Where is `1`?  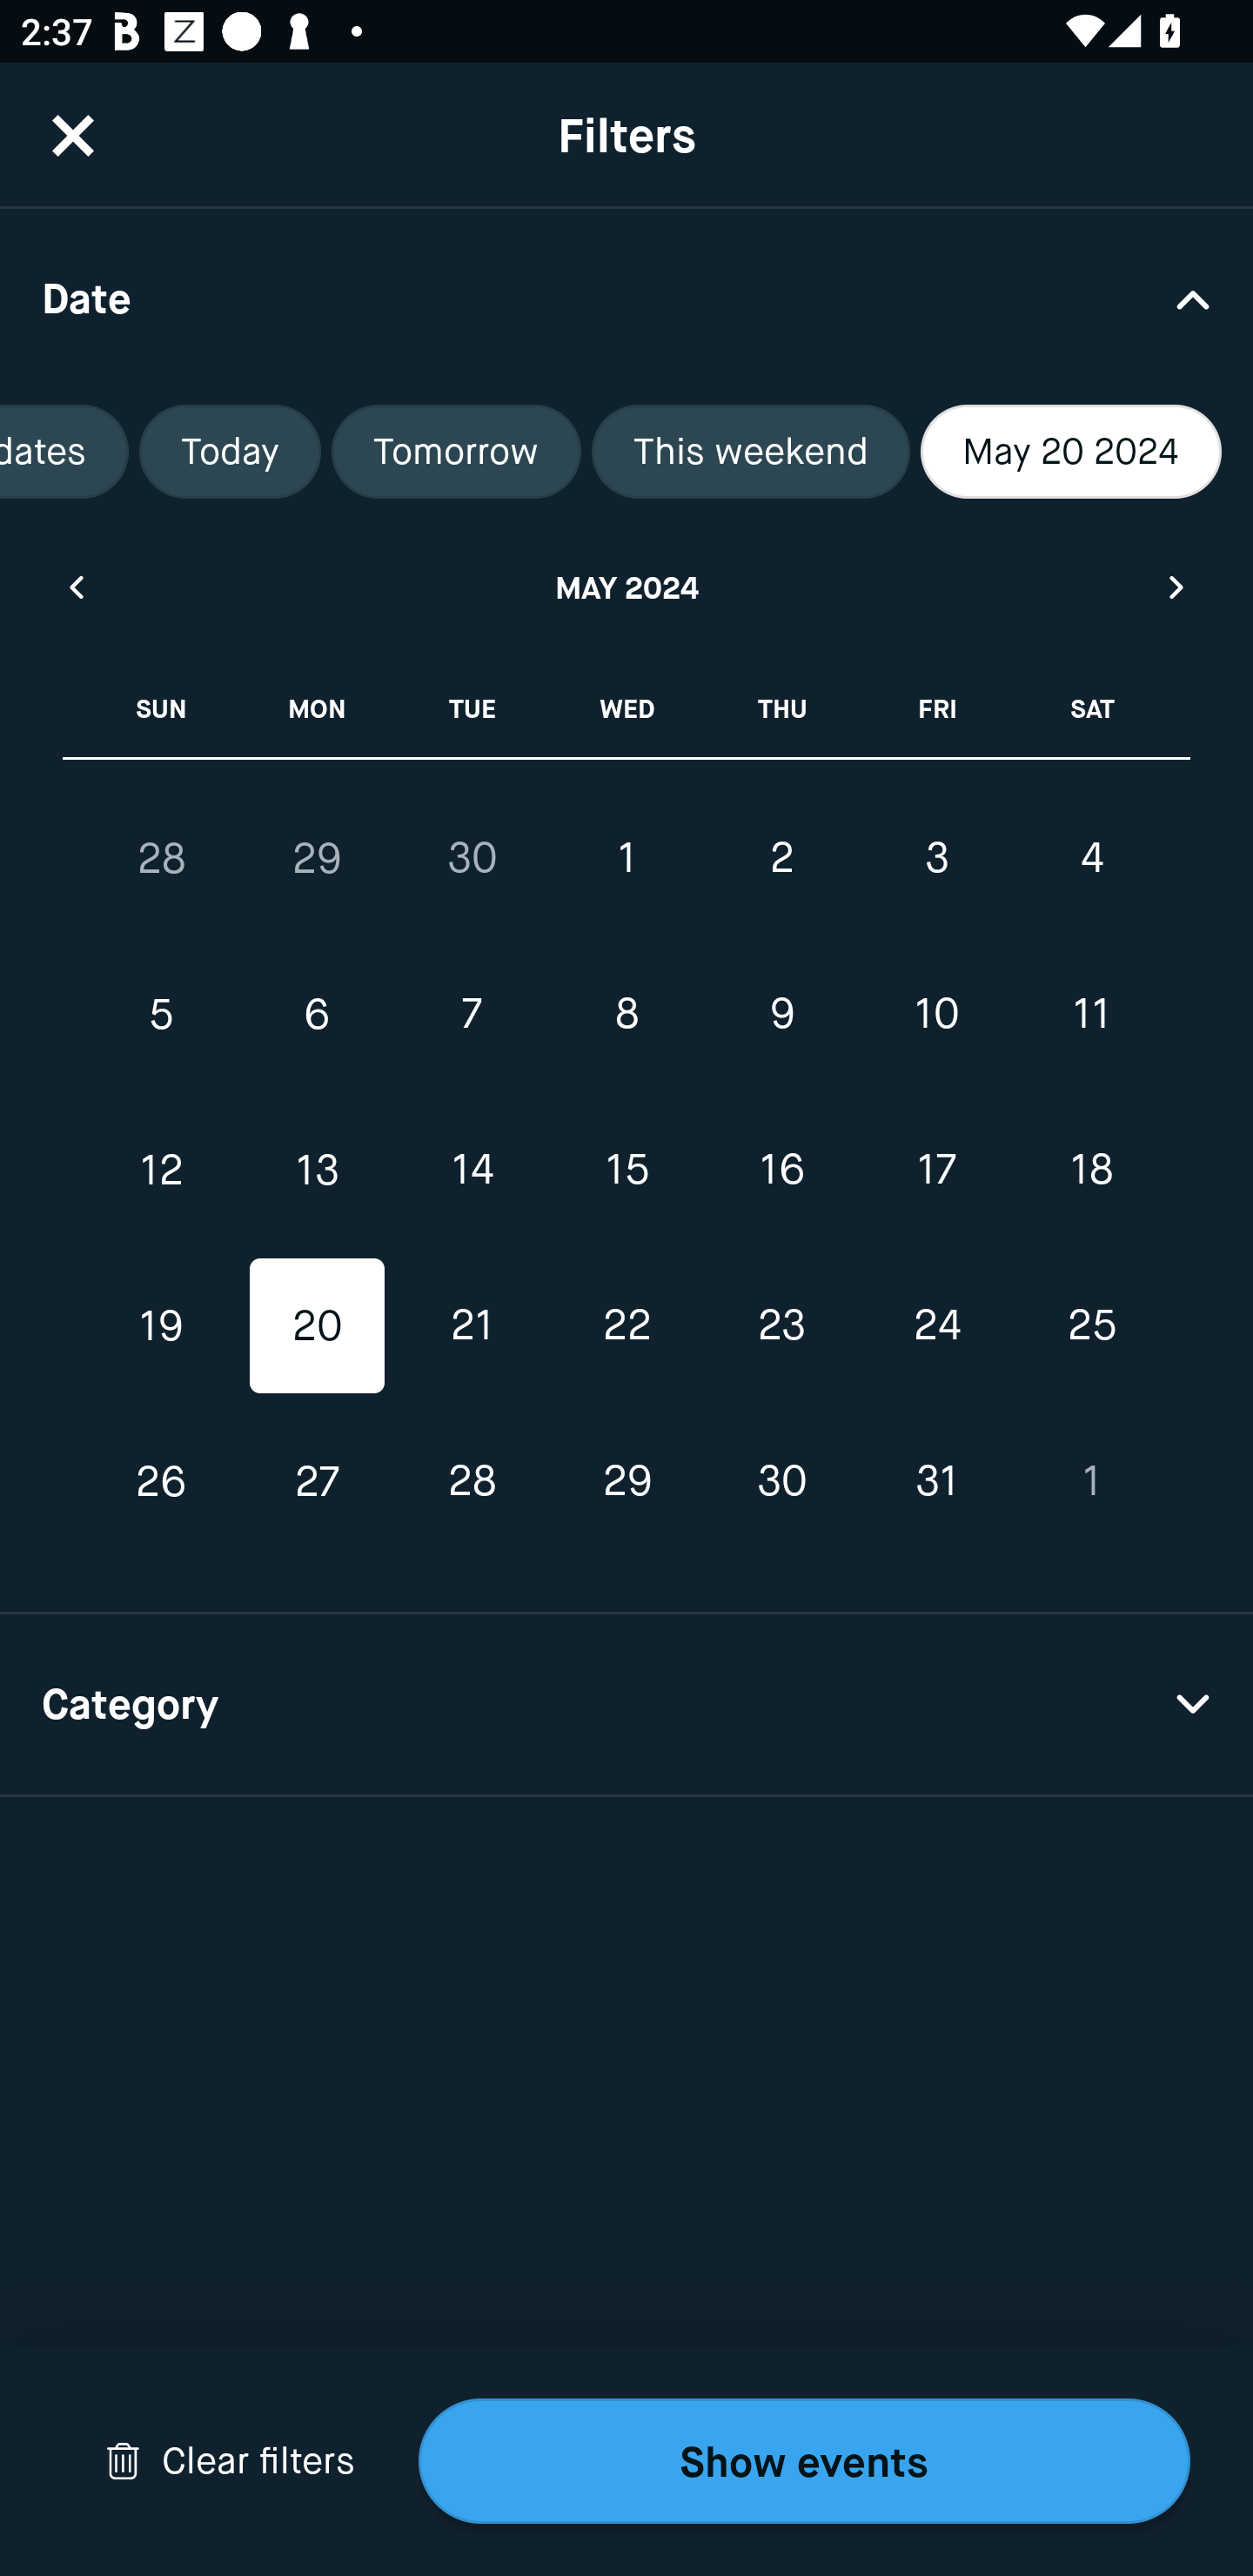 1 is located at coordinates (1091, 1481).